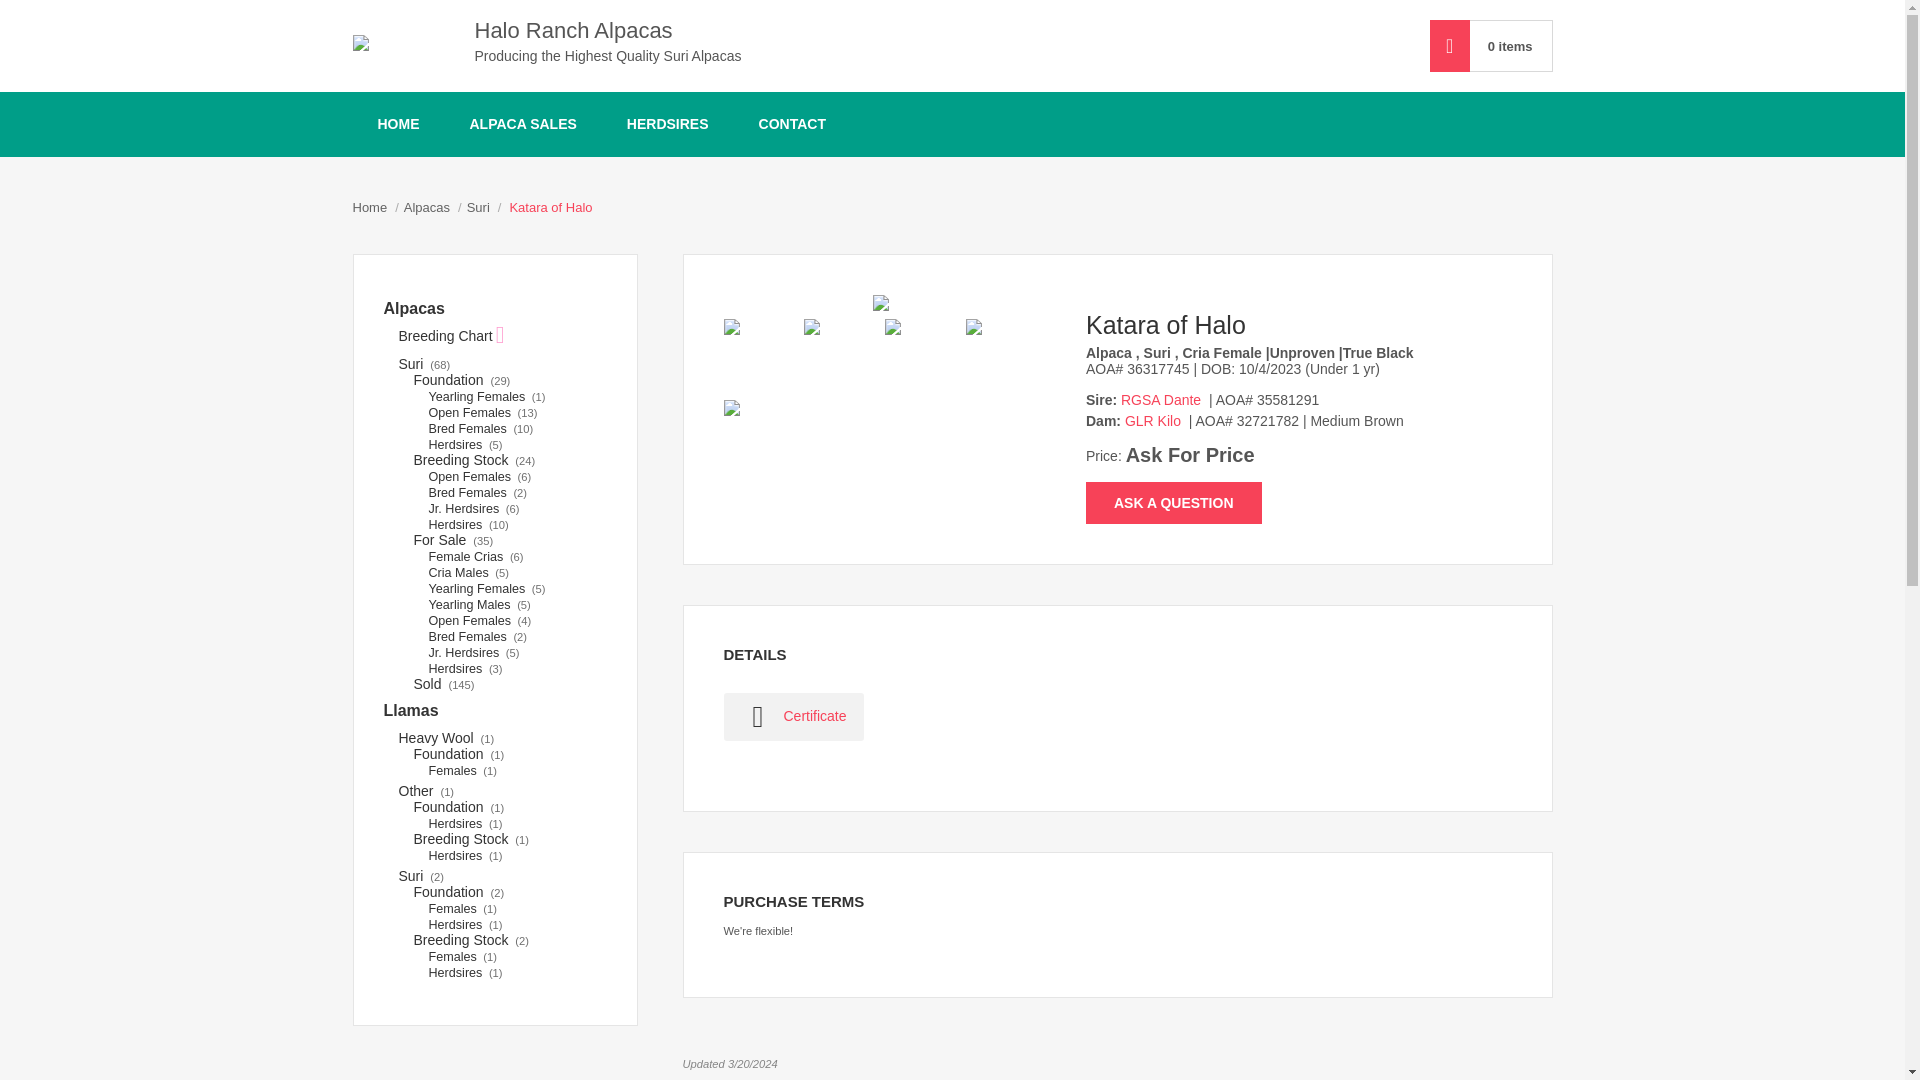 The height and width of the screenshot is (1080, 1920). What do you see at coordinates (397, 124) in the screenshot?
I see `HOME` at bounding box center [397, 124].